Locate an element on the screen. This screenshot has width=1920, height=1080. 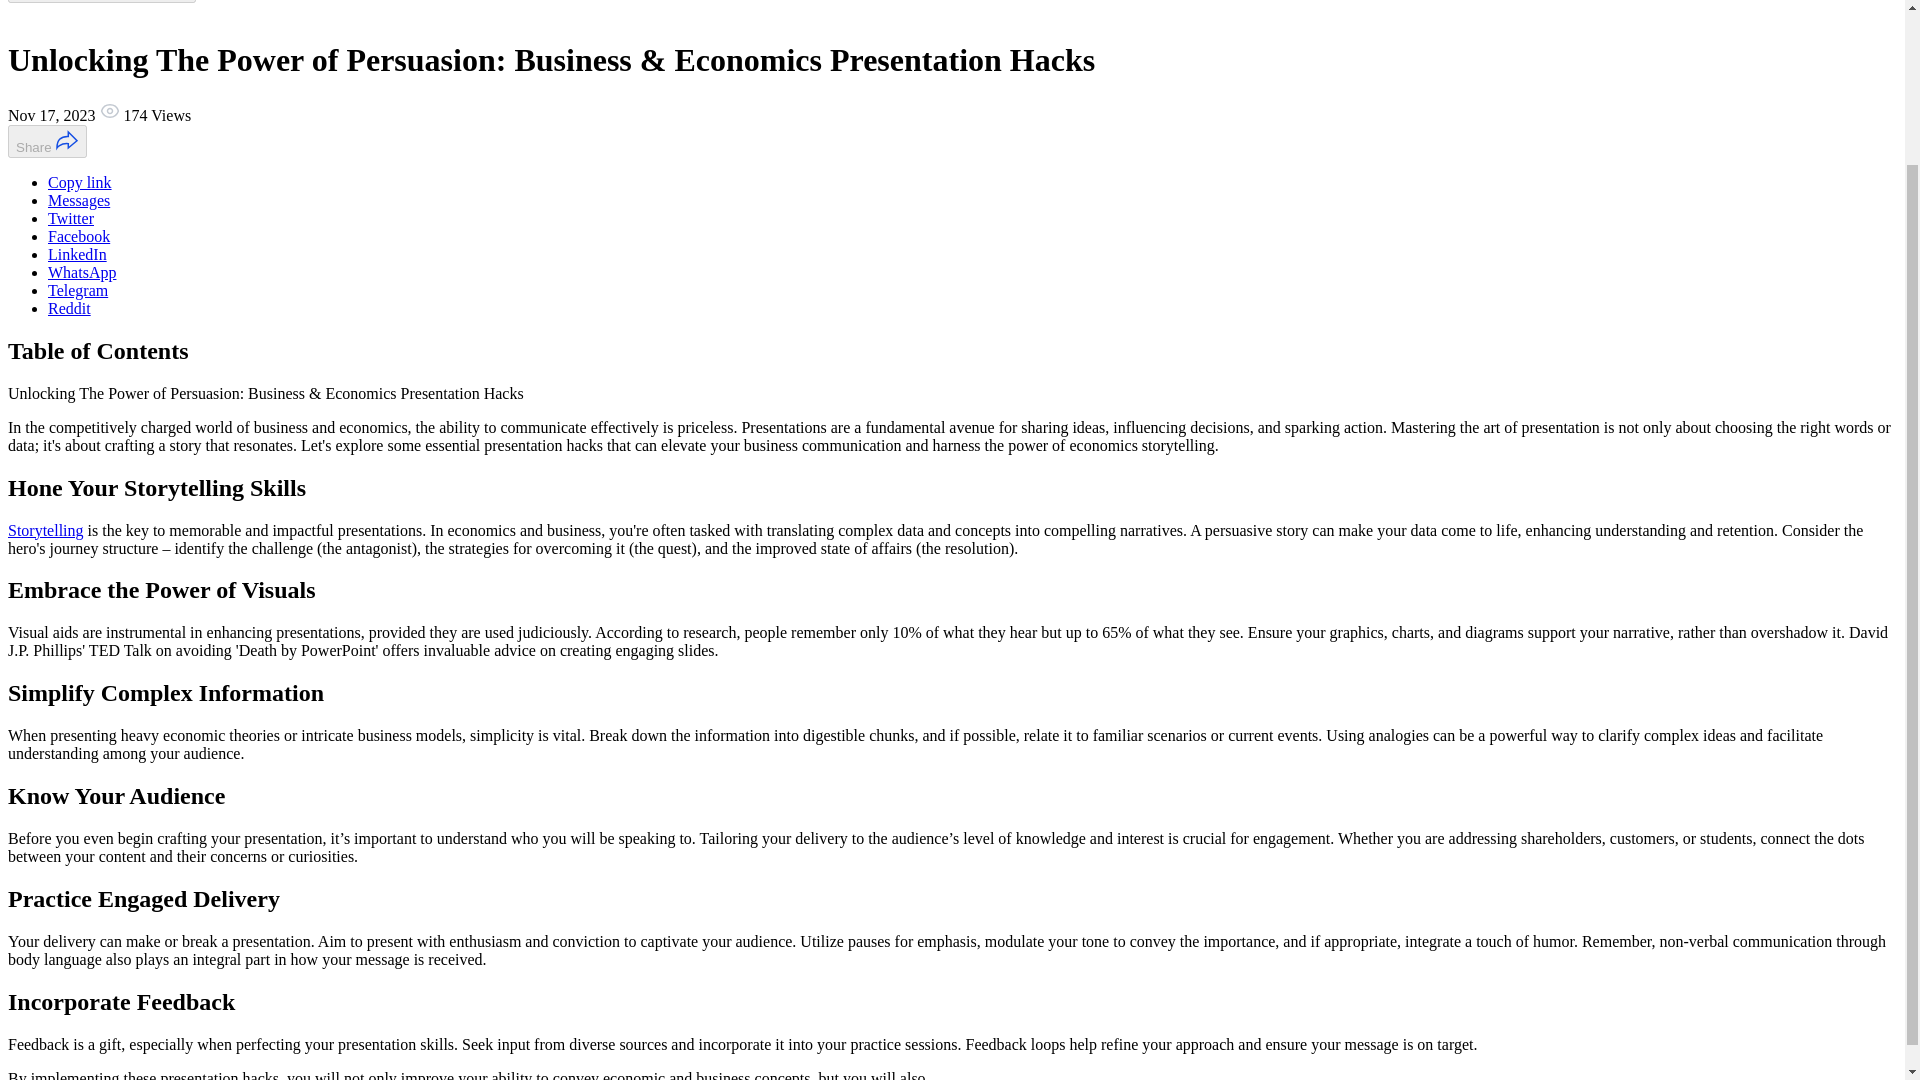
Copy link is located at coordinates (80, 182).